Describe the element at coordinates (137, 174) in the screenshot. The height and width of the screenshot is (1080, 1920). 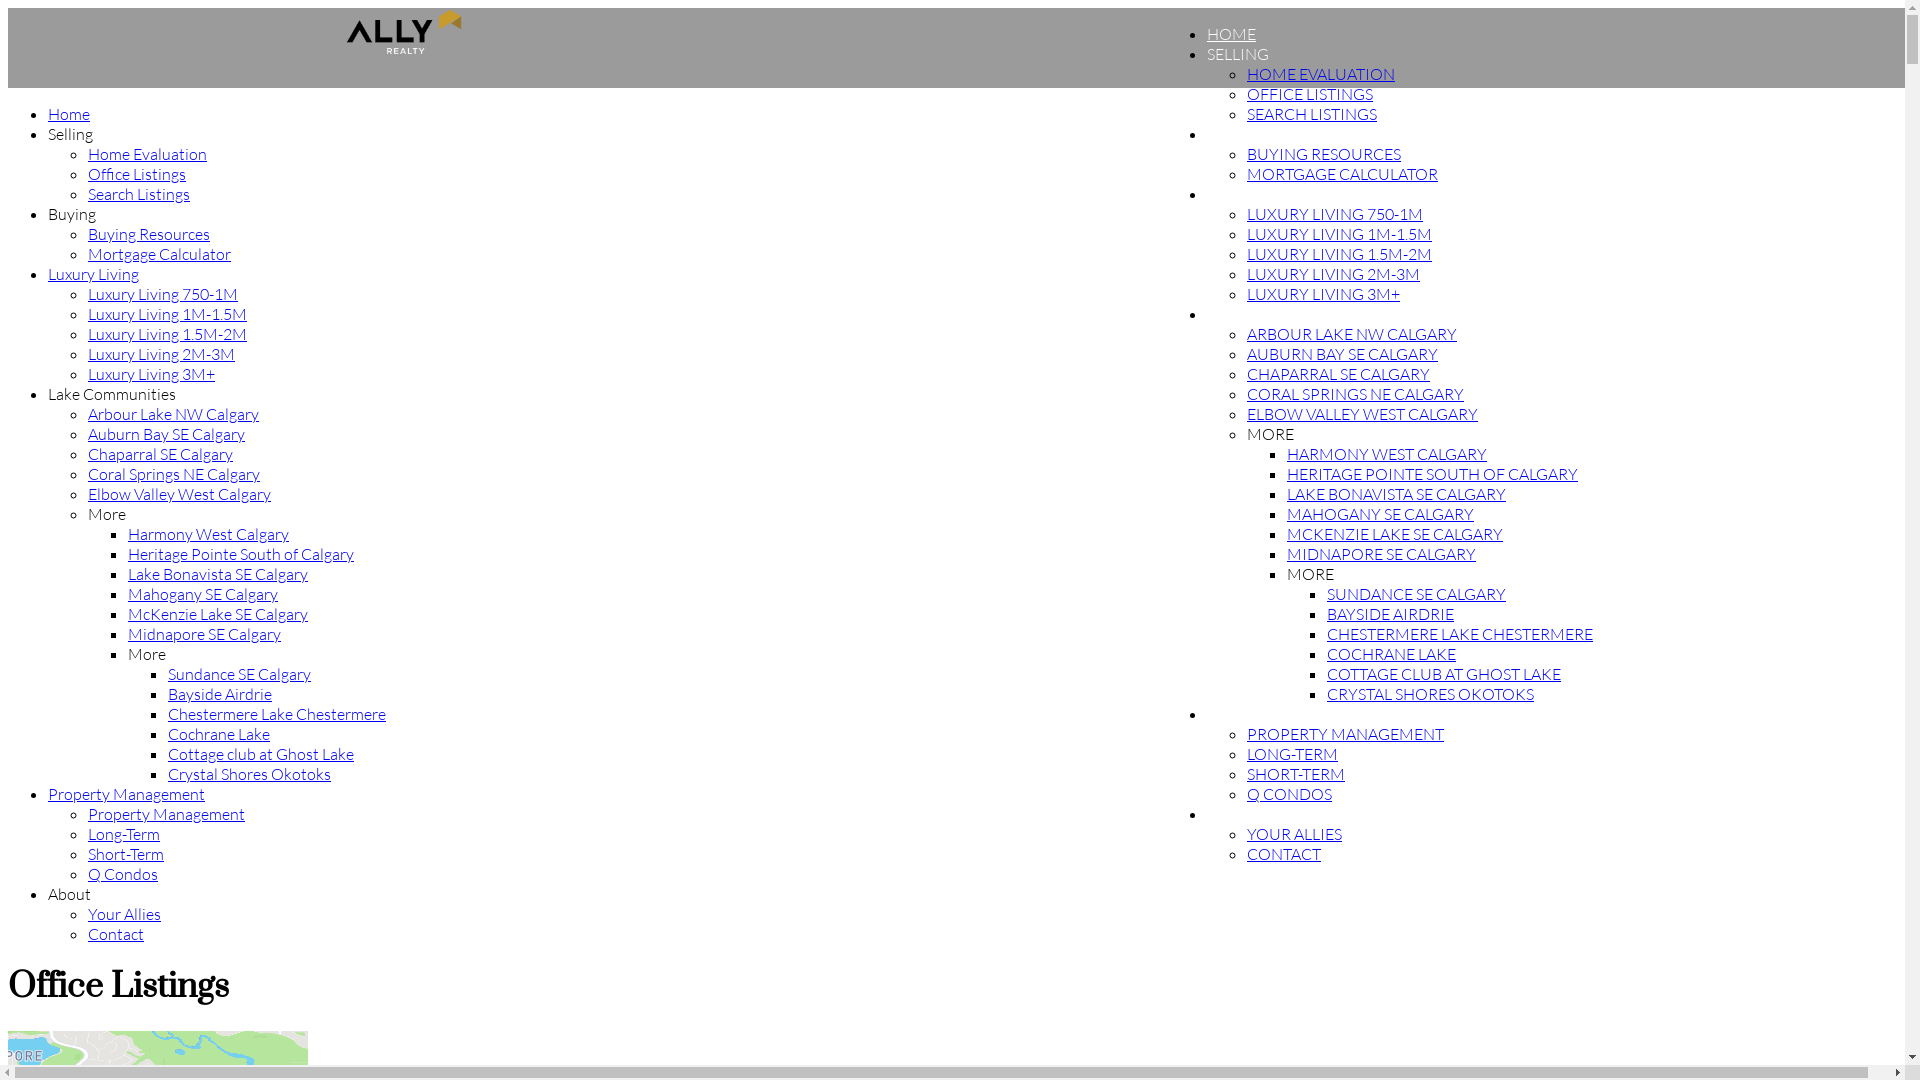
I see `Office Listings` at that location.